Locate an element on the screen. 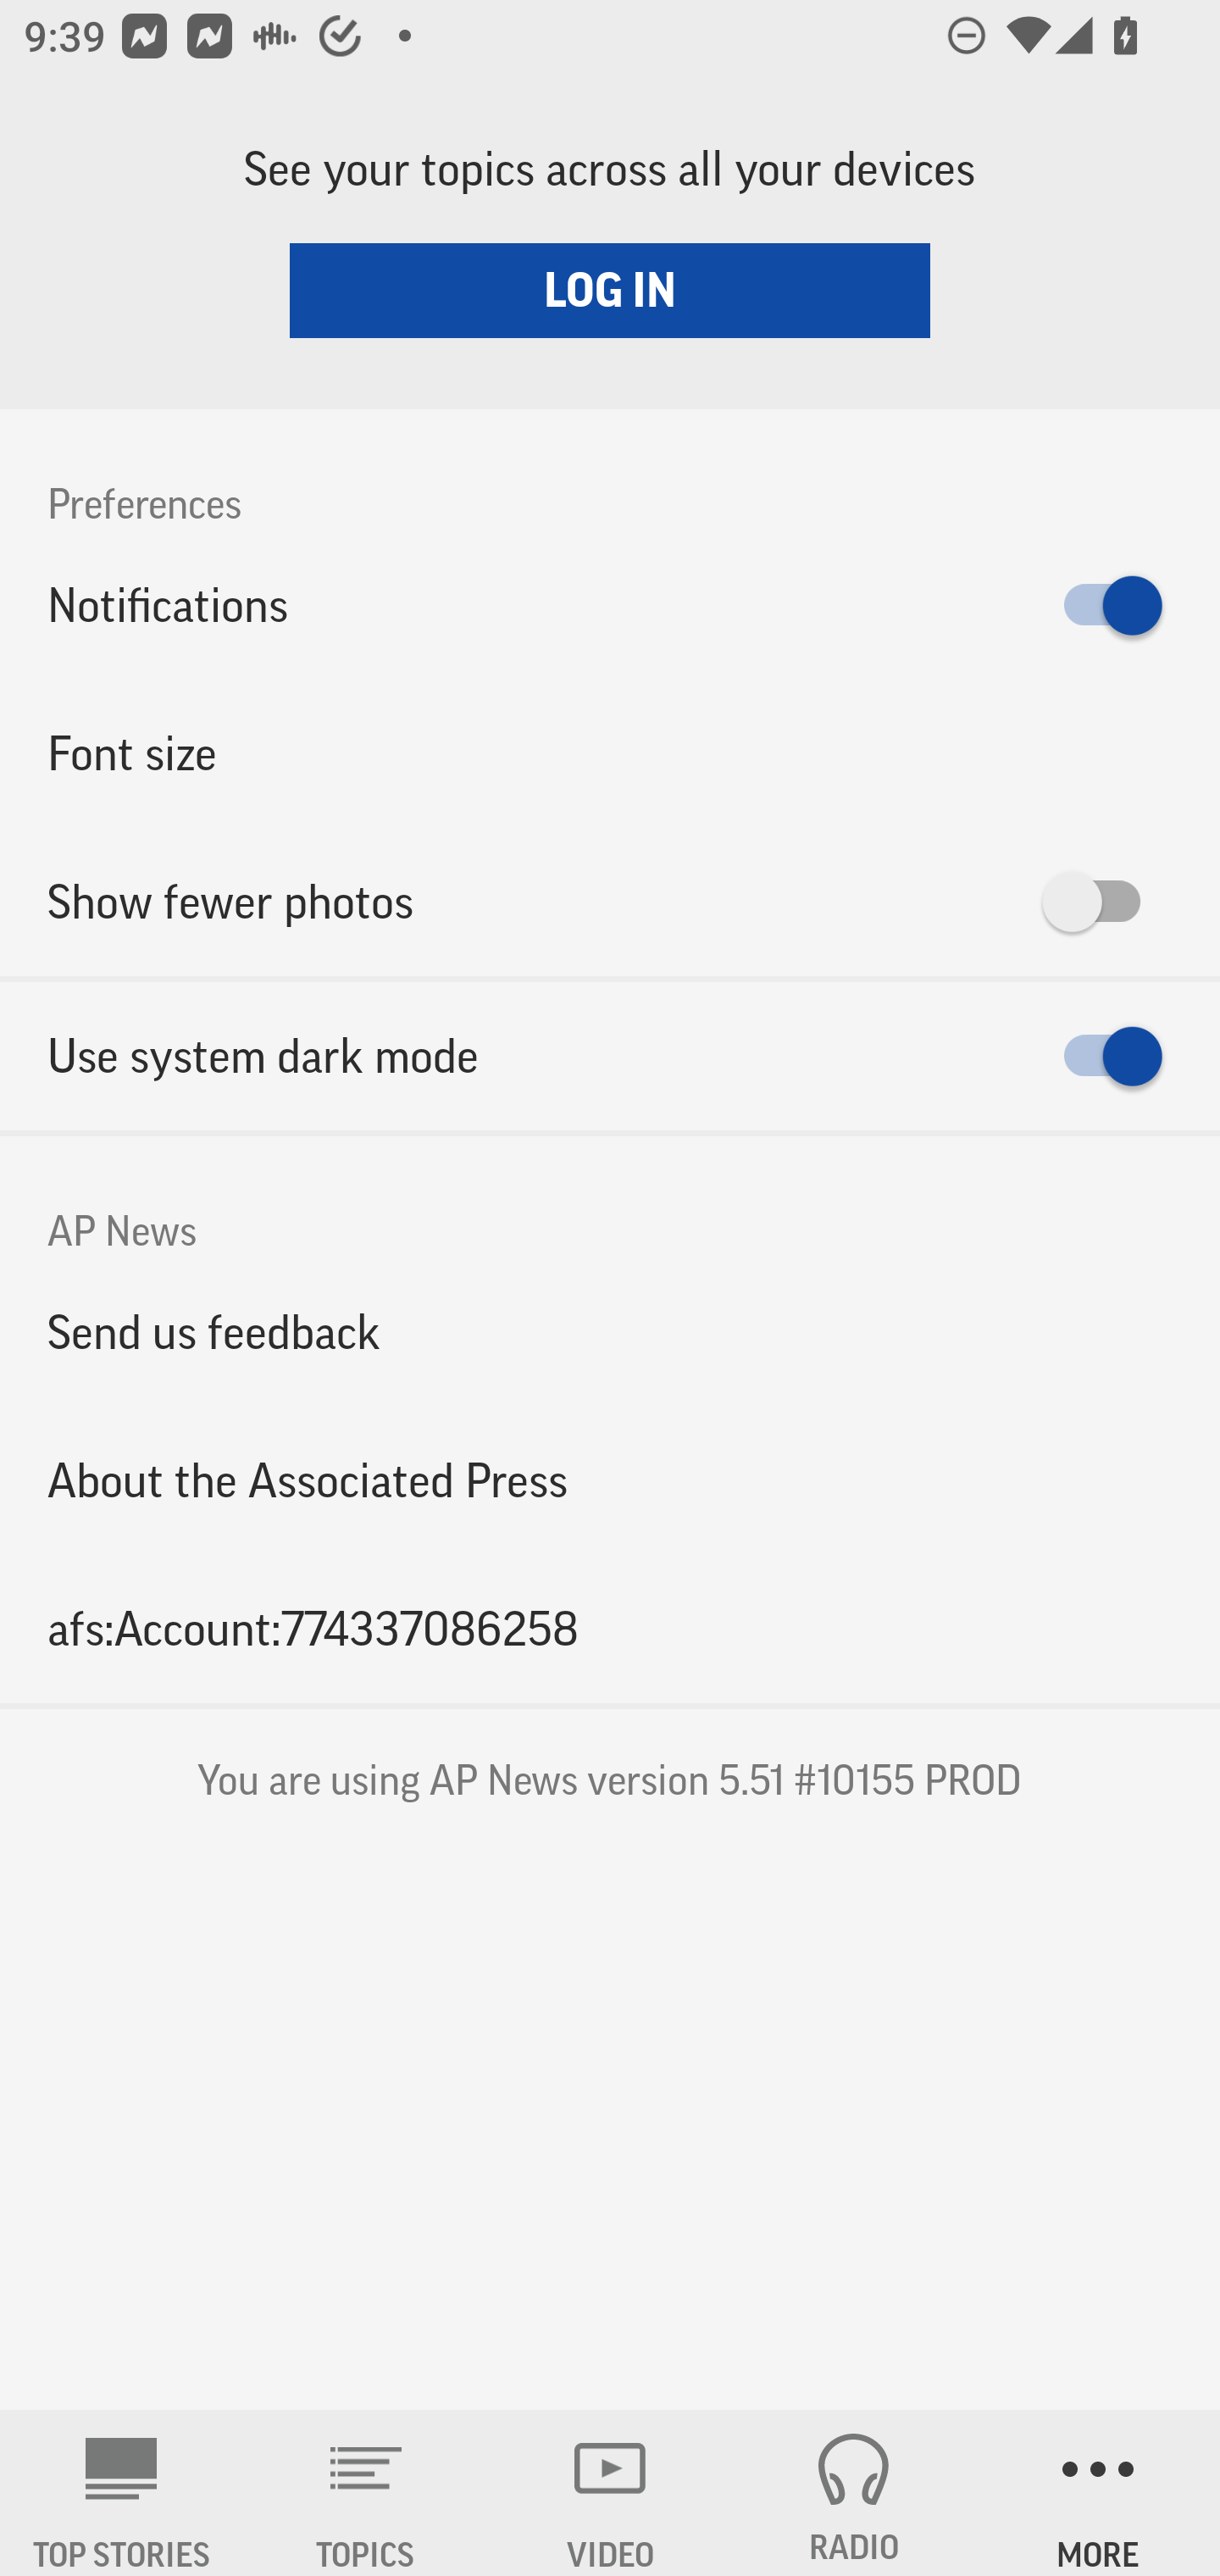 This screenshot has height=2576, width=1220. Use system dark mode is located at coordinates (610, 1056).